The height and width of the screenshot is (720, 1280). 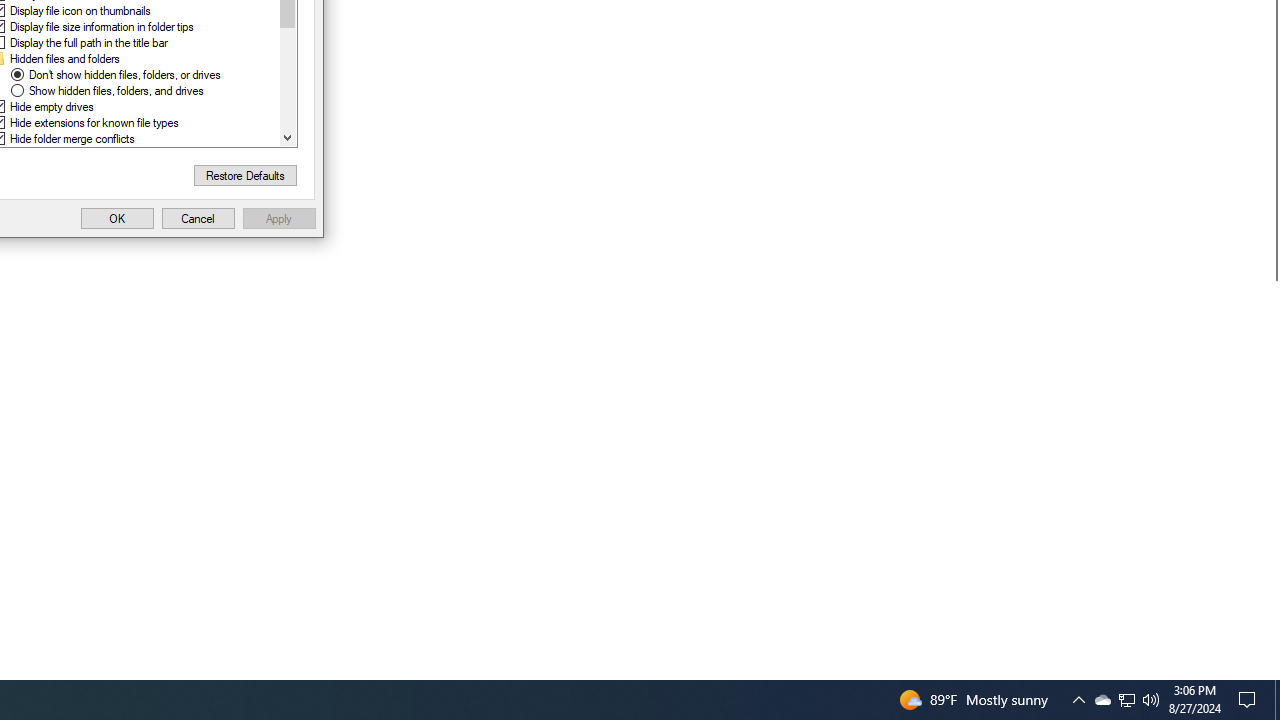 What do you see at coordinates (287, 78) in the screenshot?
I see `Page down` at bounding box center [287, 78].